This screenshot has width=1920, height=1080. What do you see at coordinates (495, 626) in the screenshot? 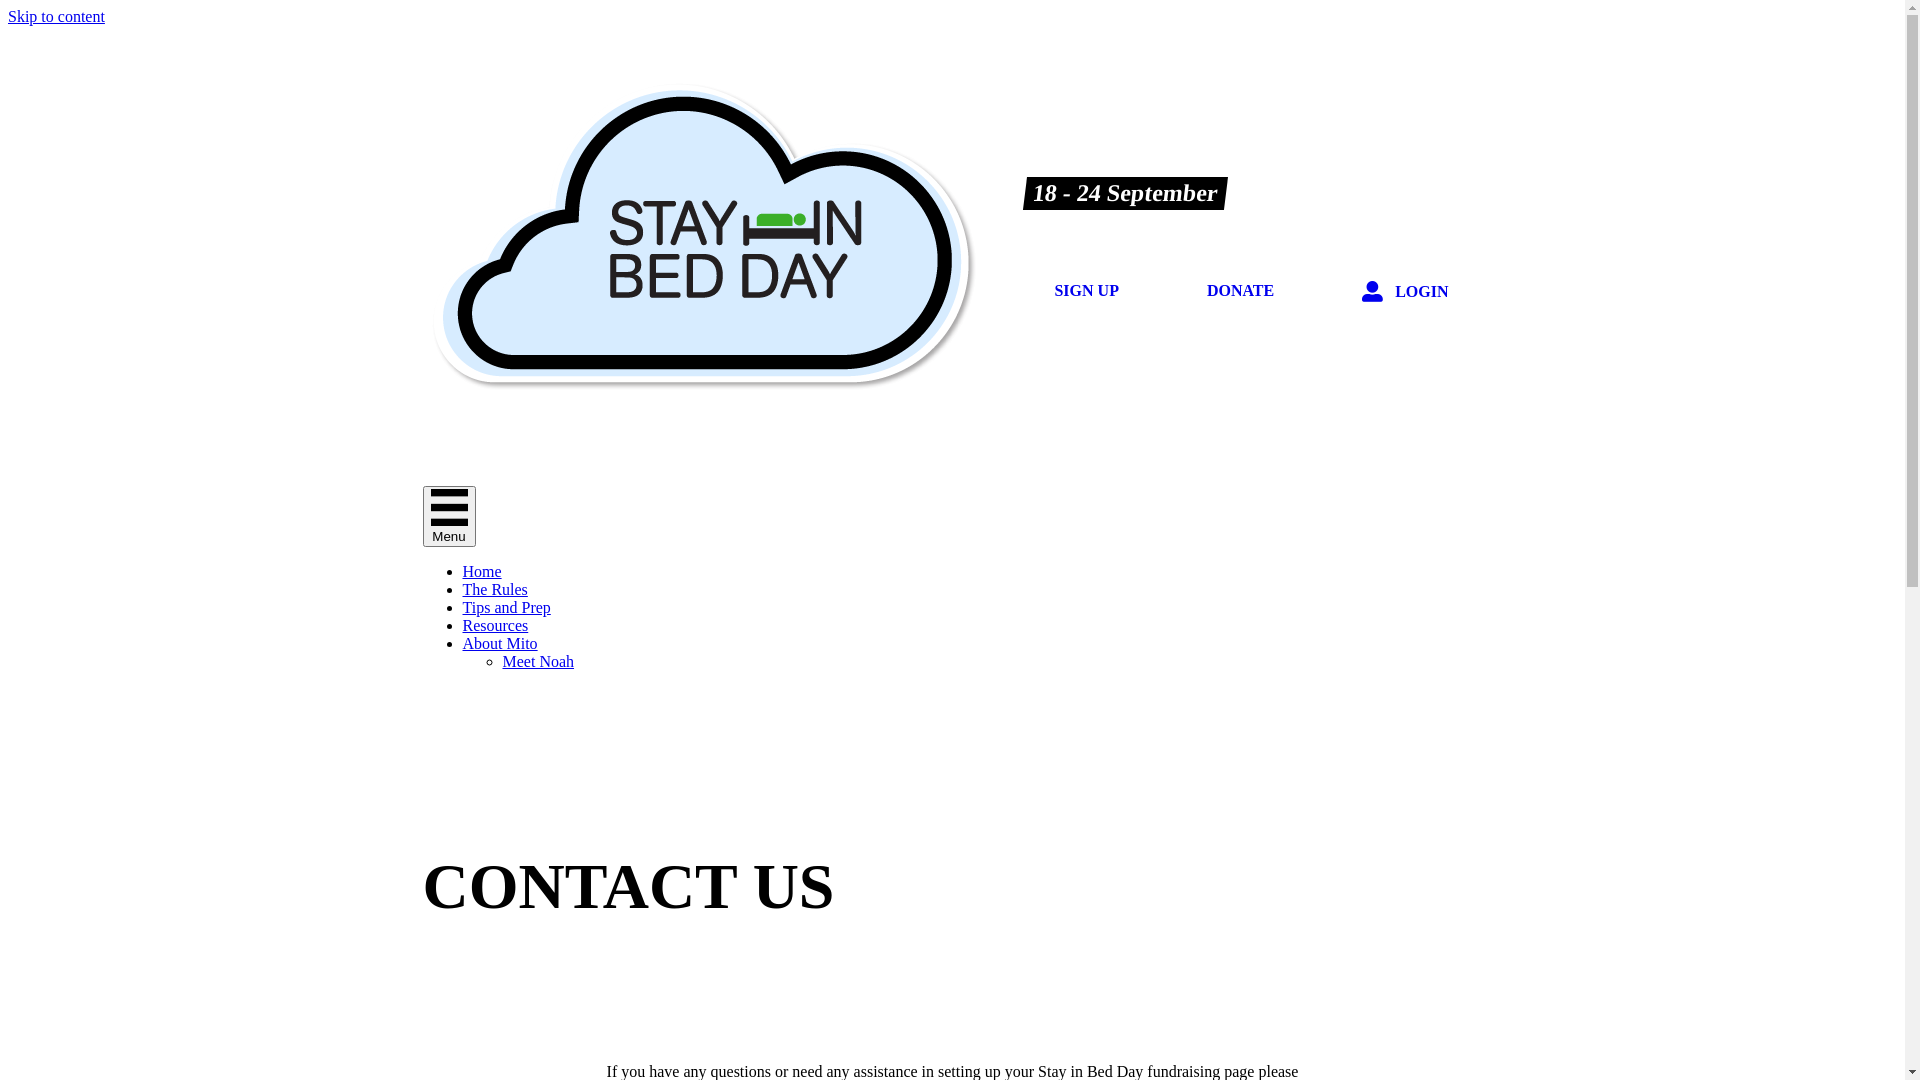
I see `Resources` at bounding box center [495, 626].